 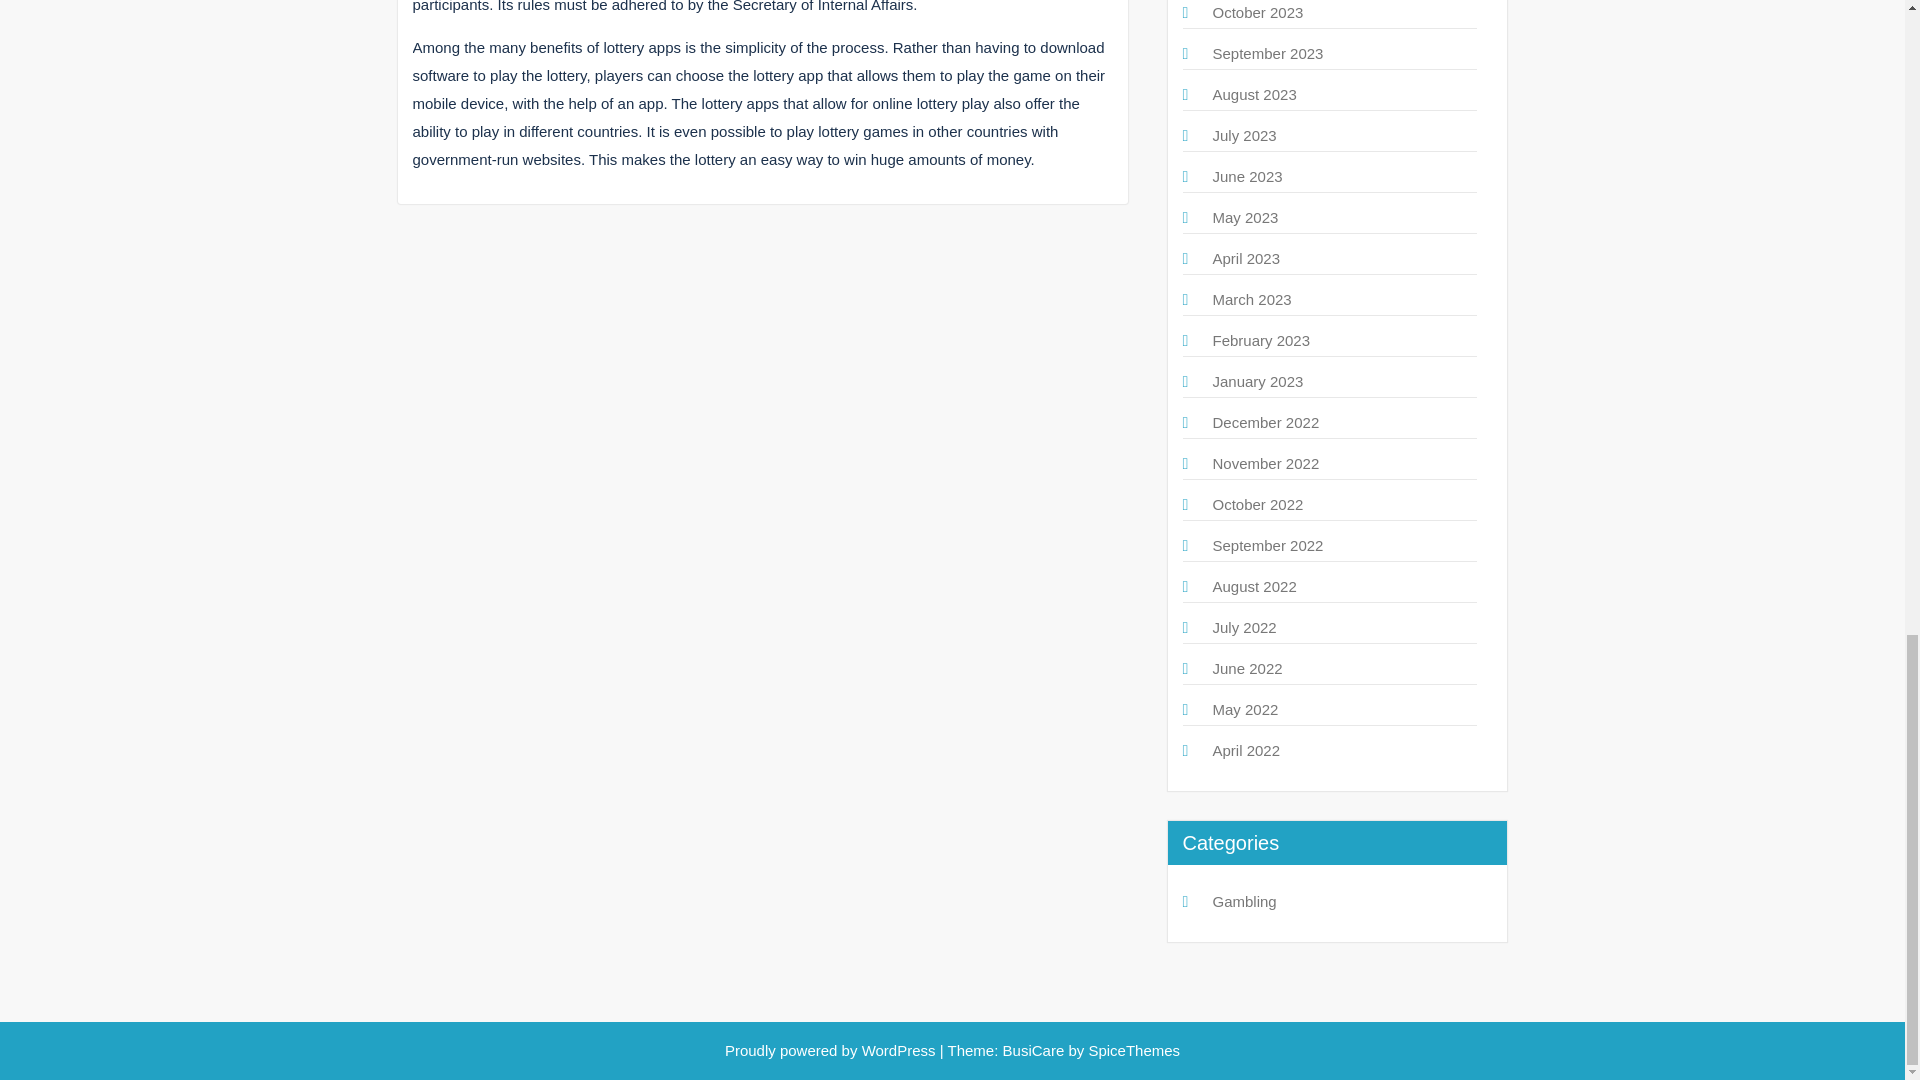 I want to click on August 2022, so click(x=1254, y=586).